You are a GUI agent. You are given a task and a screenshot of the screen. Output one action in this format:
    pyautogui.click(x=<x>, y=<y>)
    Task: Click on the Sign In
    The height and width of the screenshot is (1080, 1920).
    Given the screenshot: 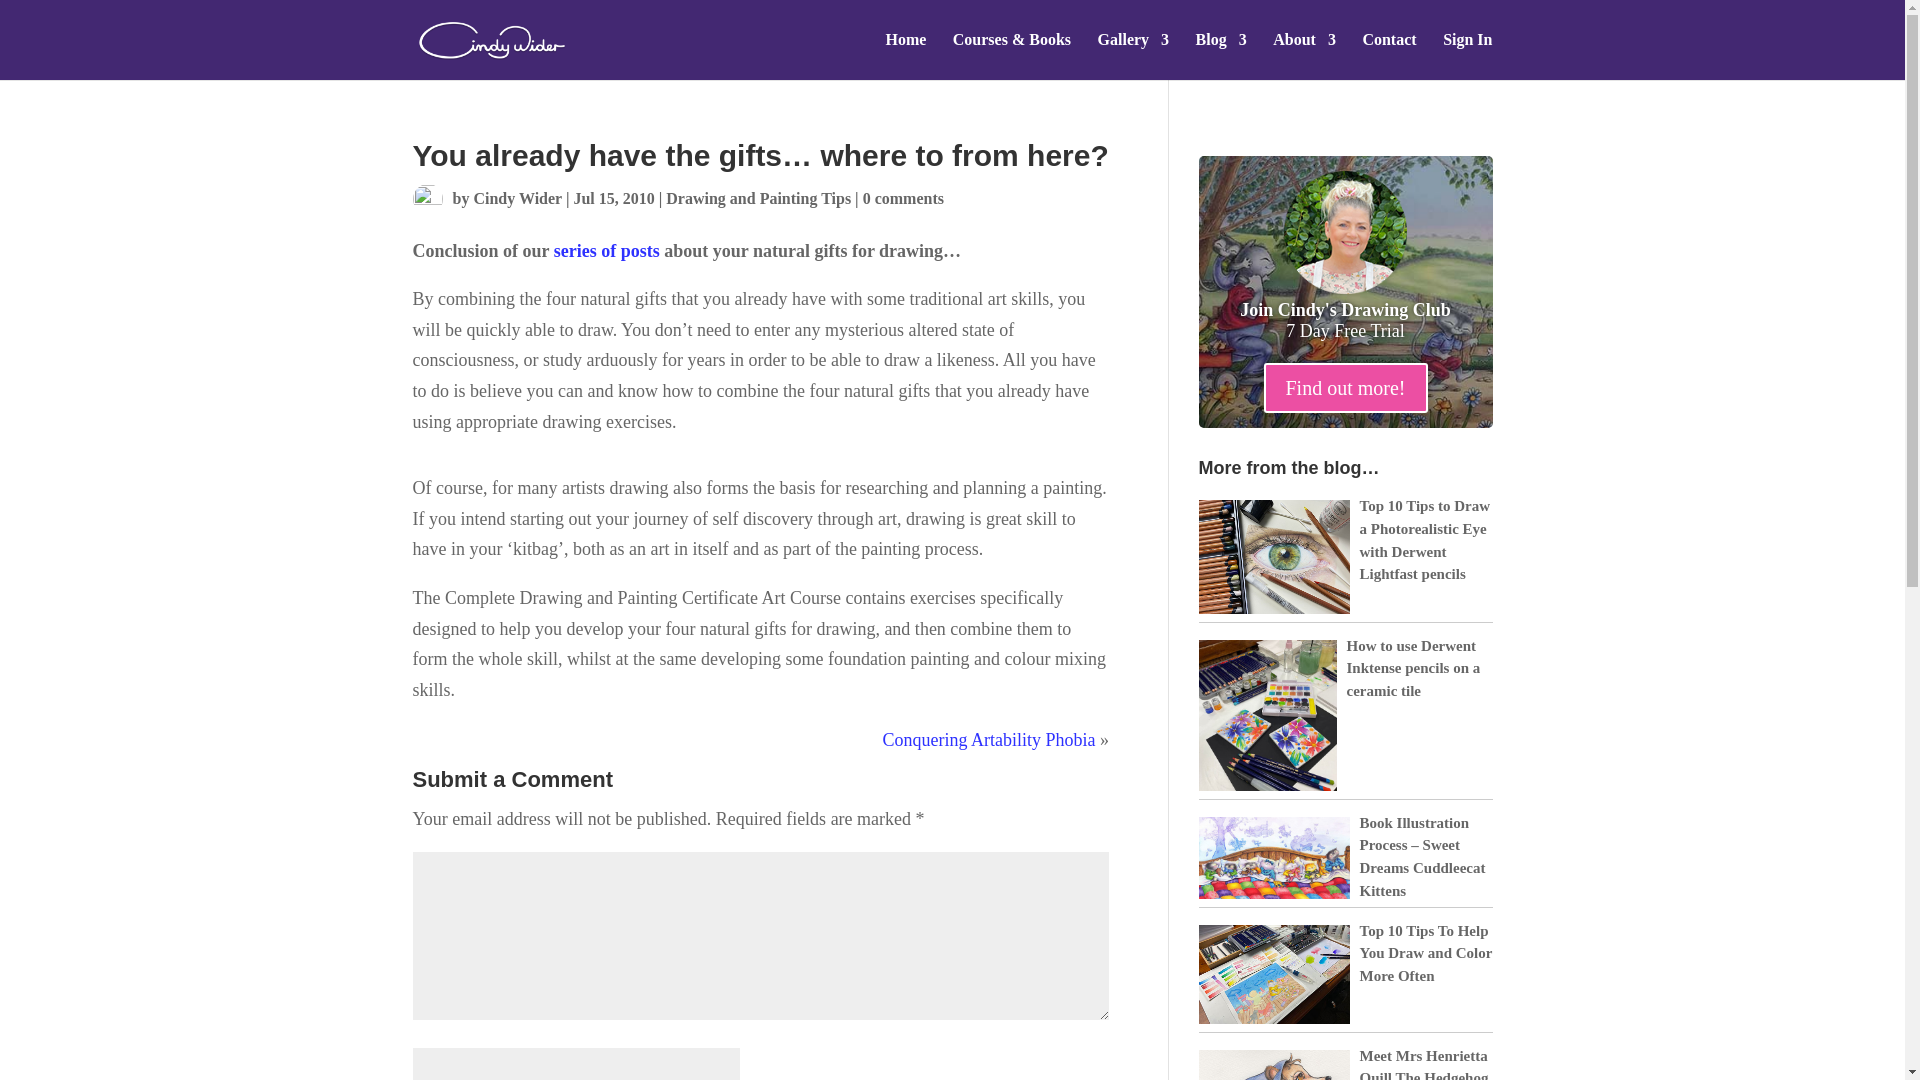 What is the action you would take?
    pyautogui.click(x=1467, y=56)
    